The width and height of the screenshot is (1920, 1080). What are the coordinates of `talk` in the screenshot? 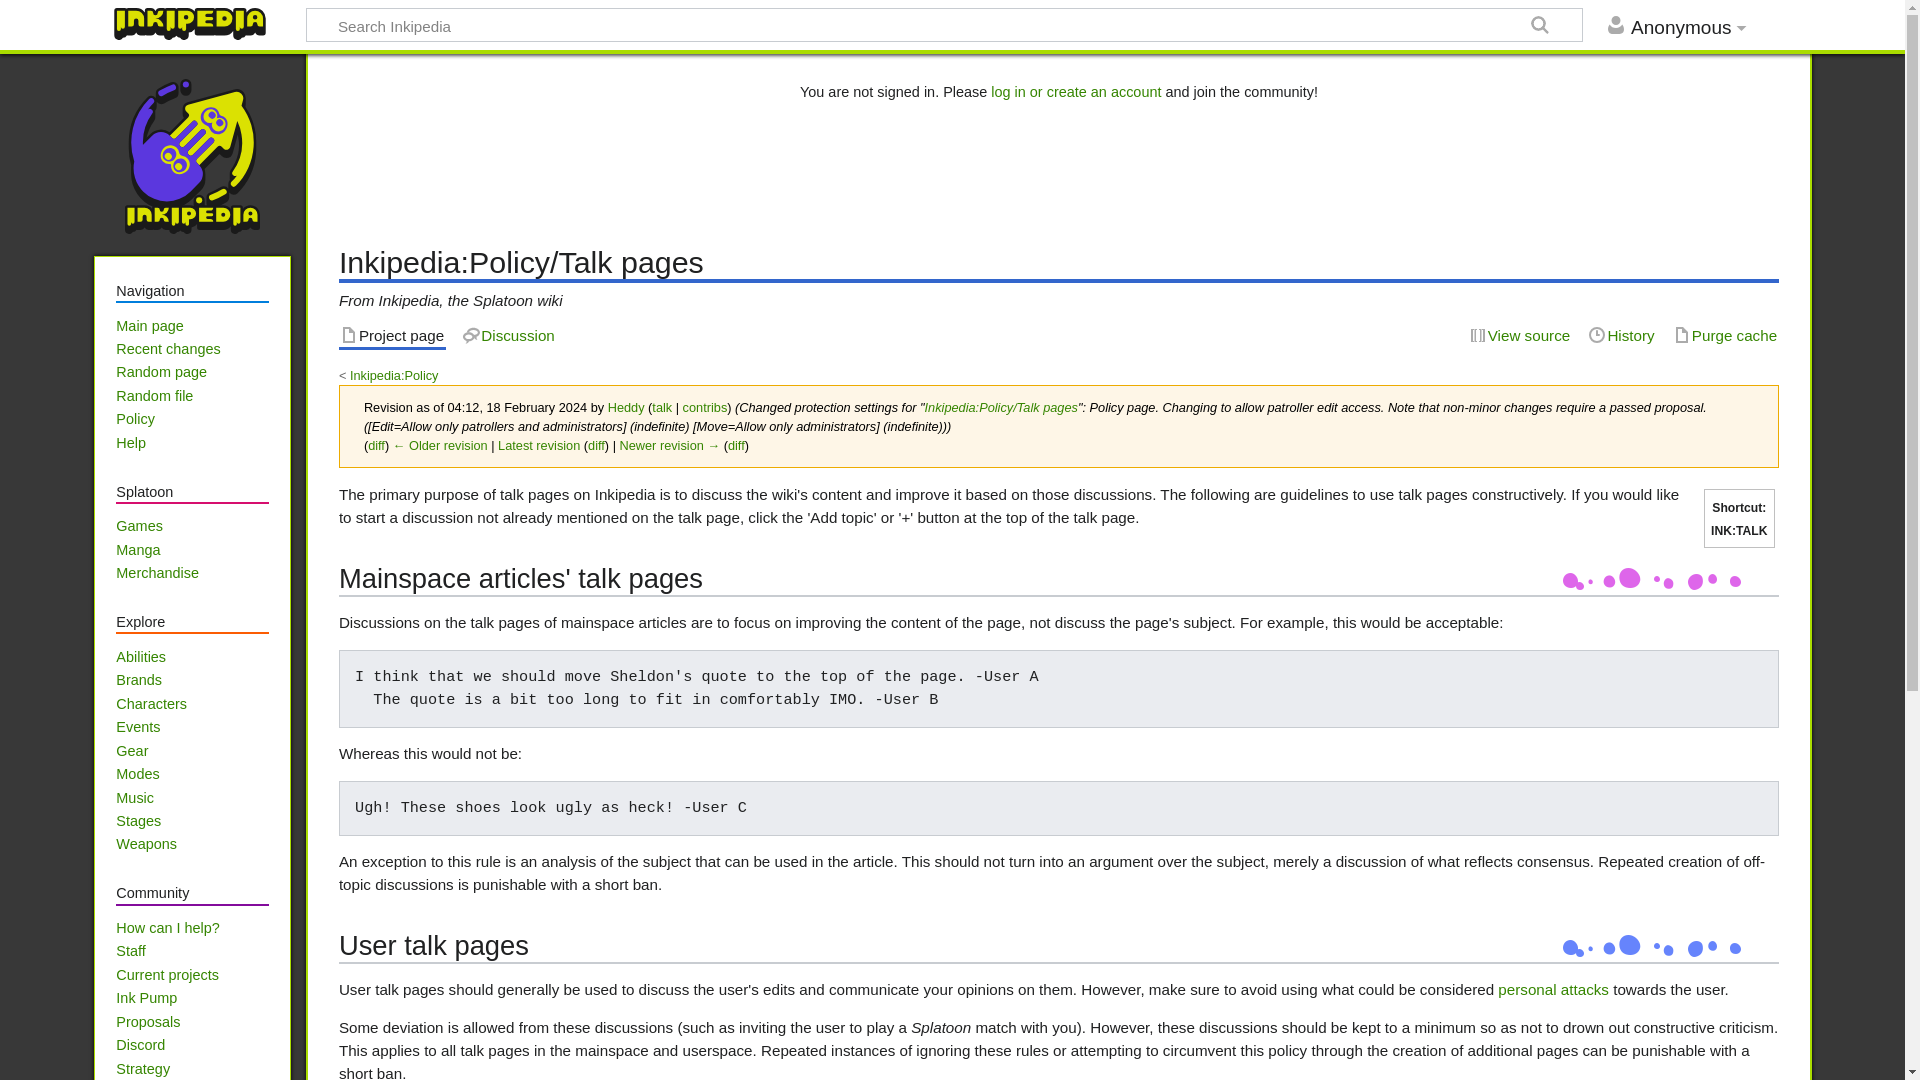 It's located at (662, 406).